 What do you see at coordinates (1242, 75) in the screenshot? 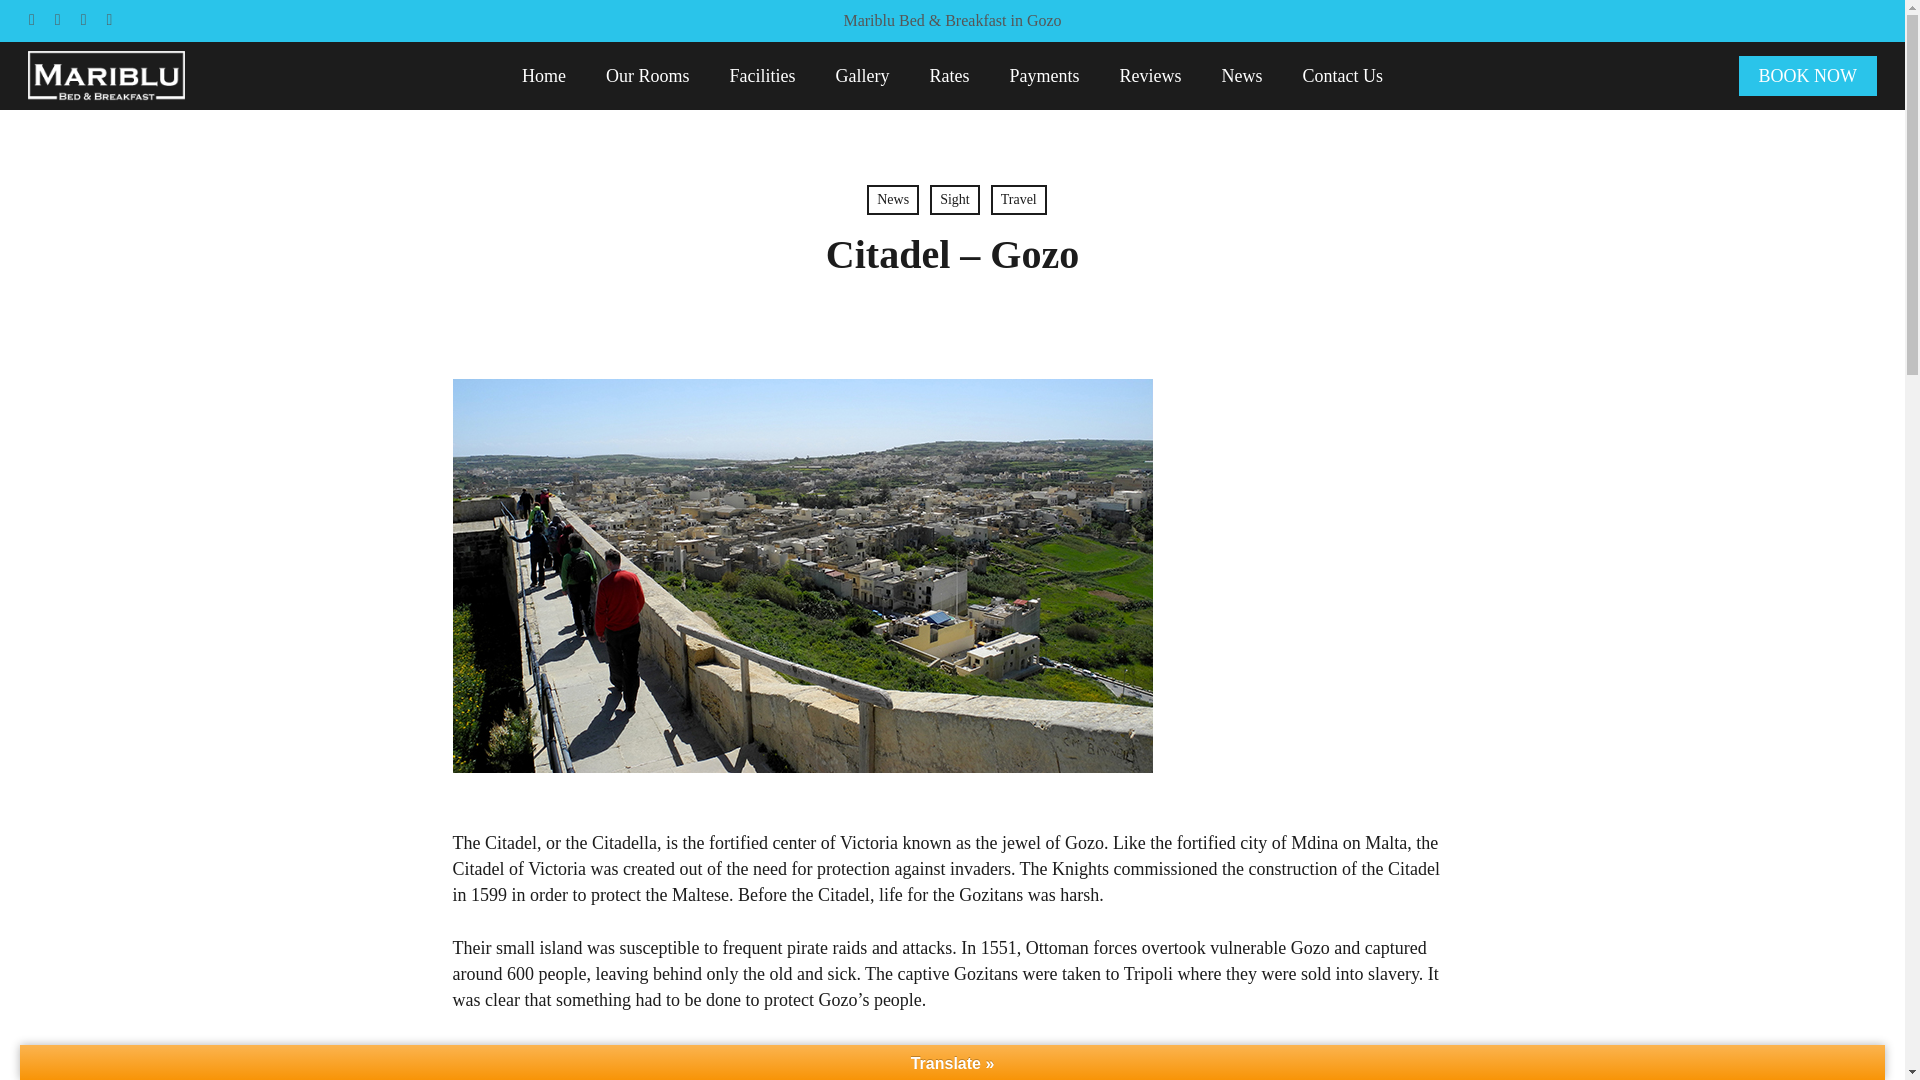
I see `News` at bounding box center [1242, 75].